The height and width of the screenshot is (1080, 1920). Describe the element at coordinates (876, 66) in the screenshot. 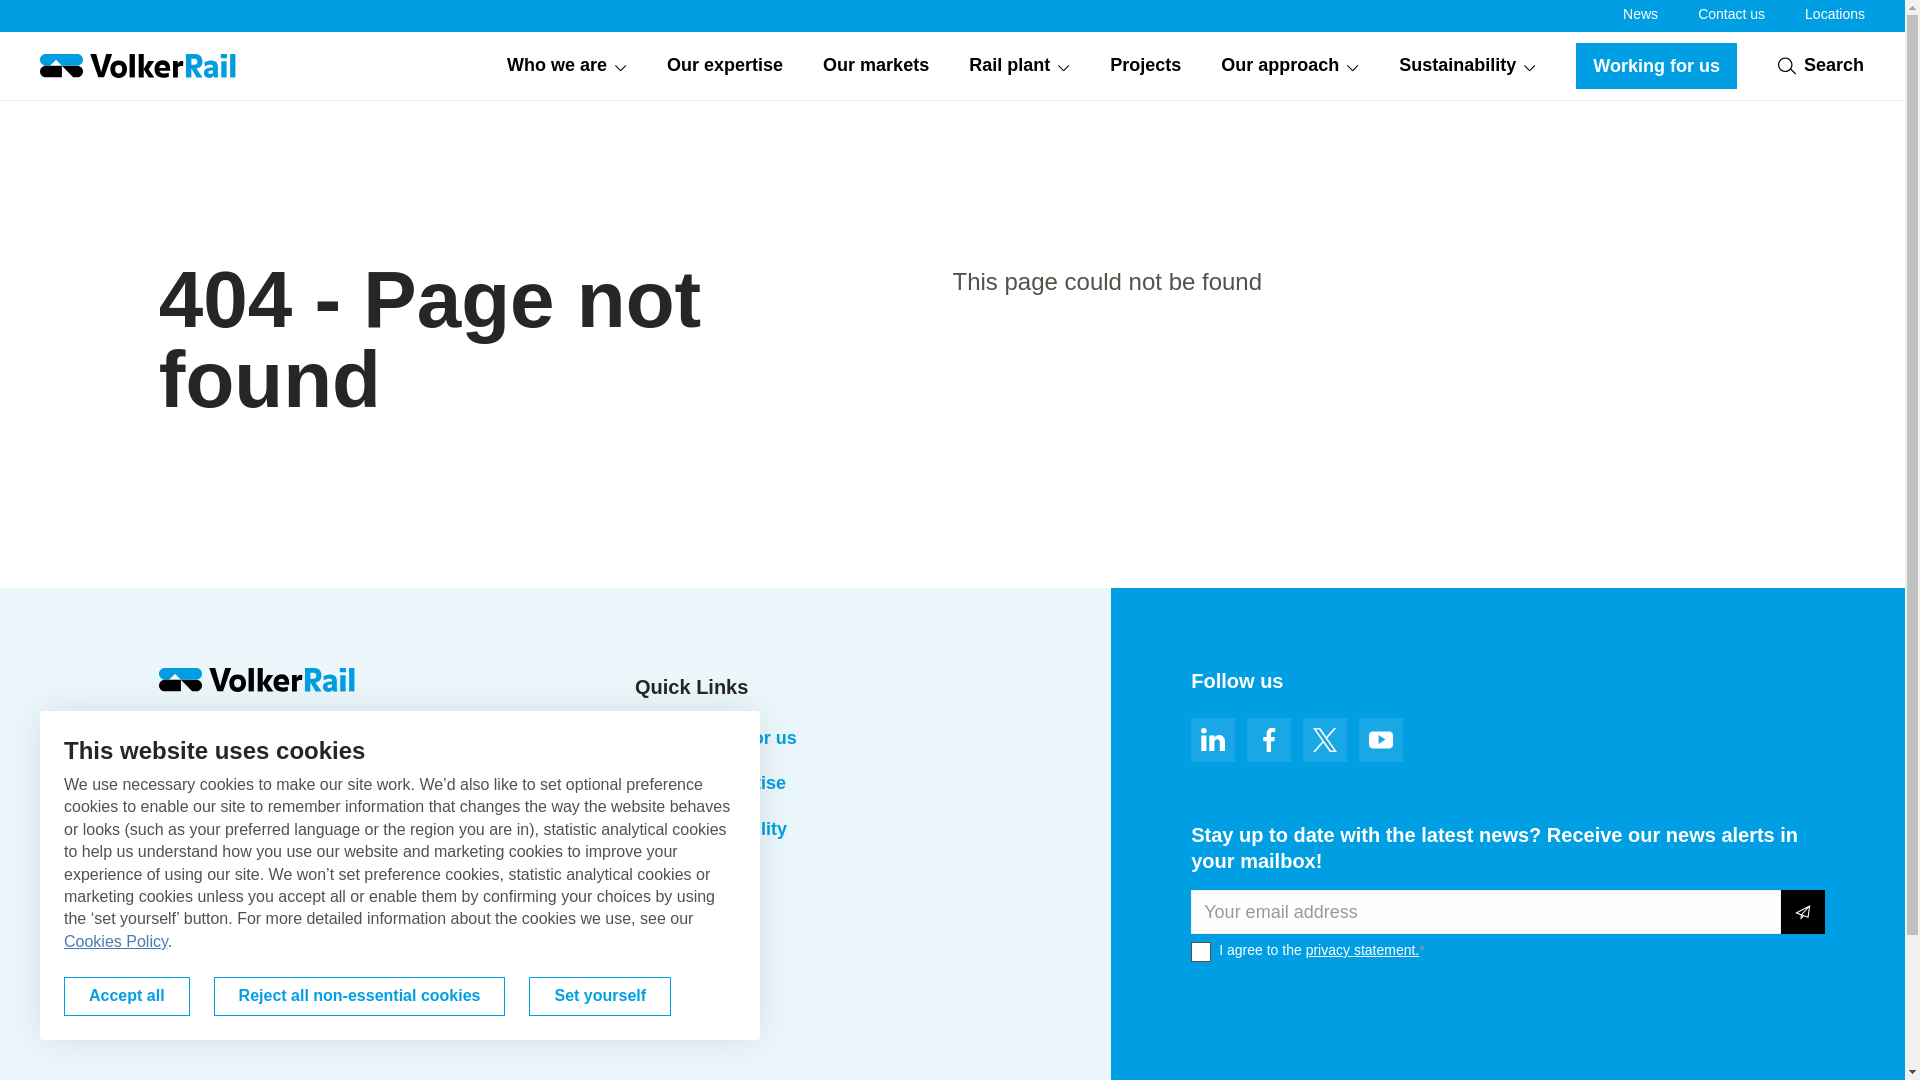

I see `Our markets` at that location.